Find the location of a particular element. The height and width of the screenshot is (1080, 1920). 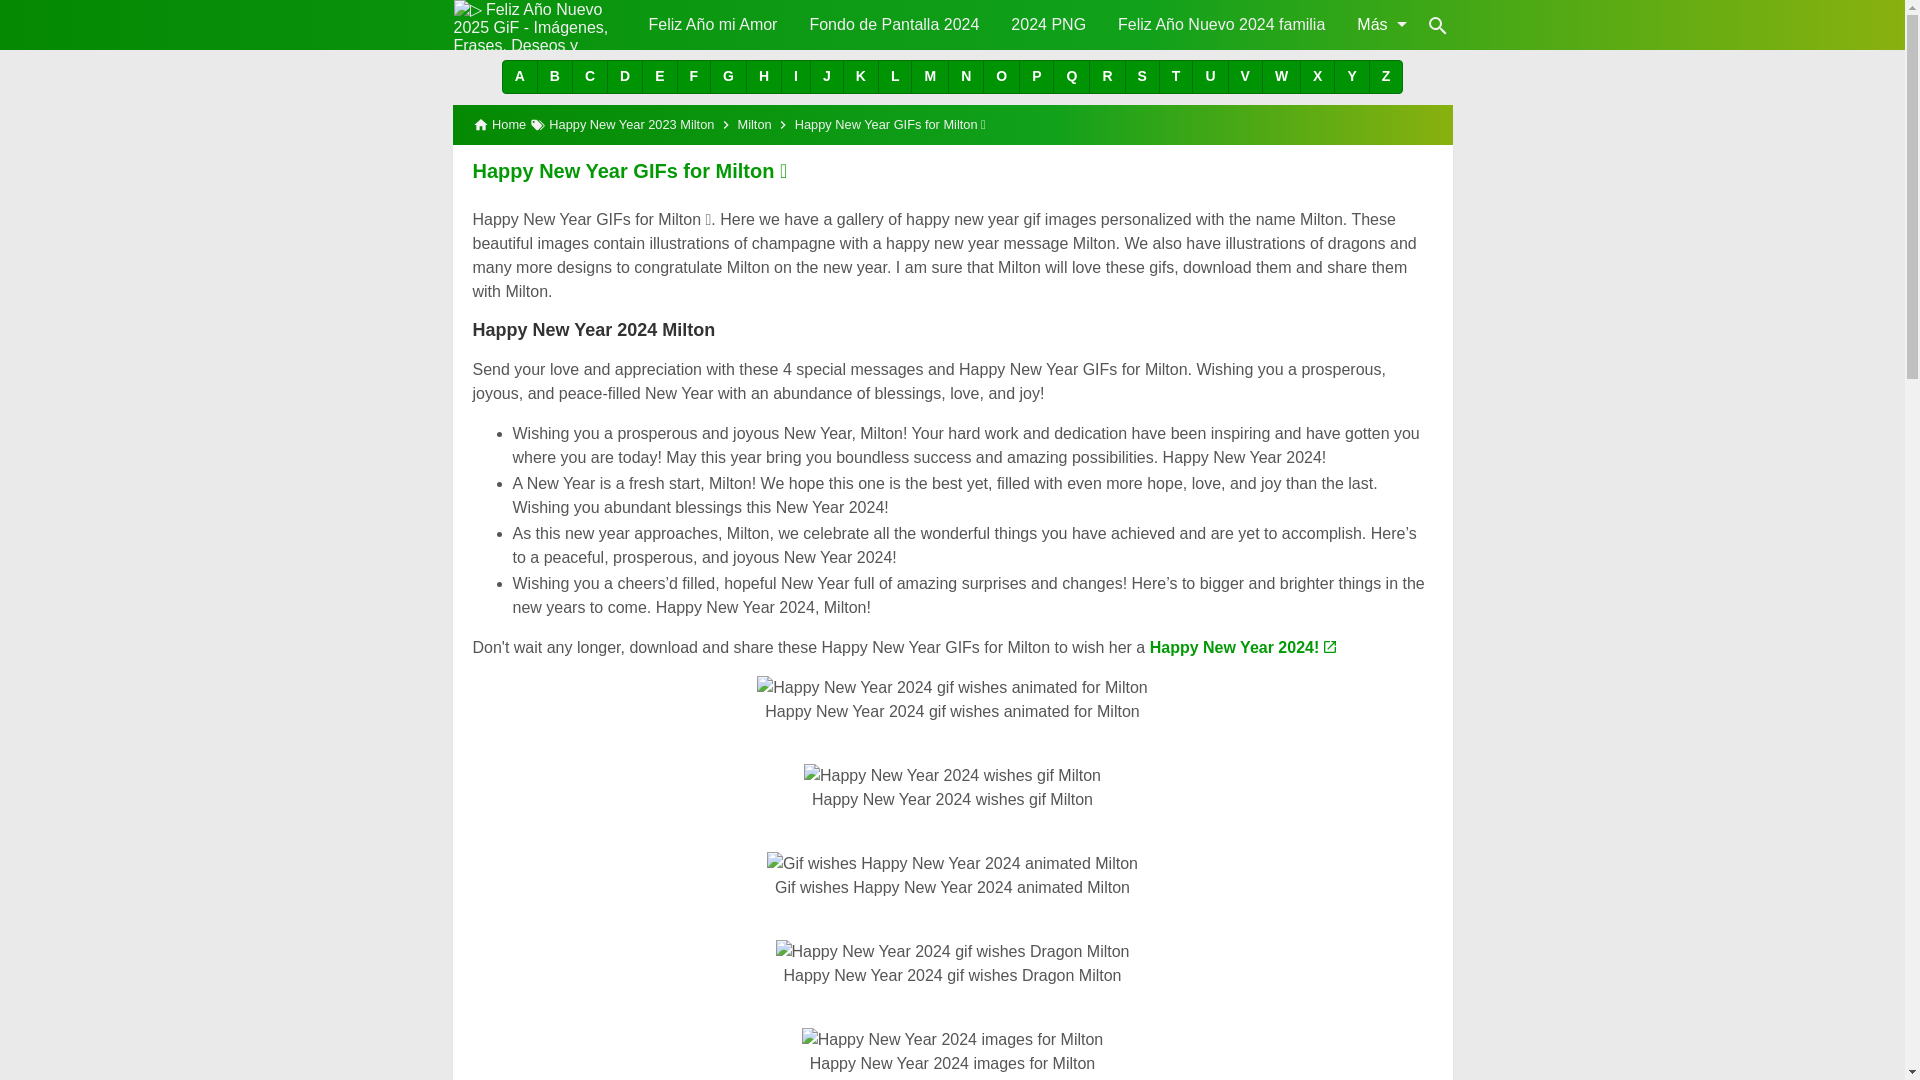

N is located at coordinates (966, 76).